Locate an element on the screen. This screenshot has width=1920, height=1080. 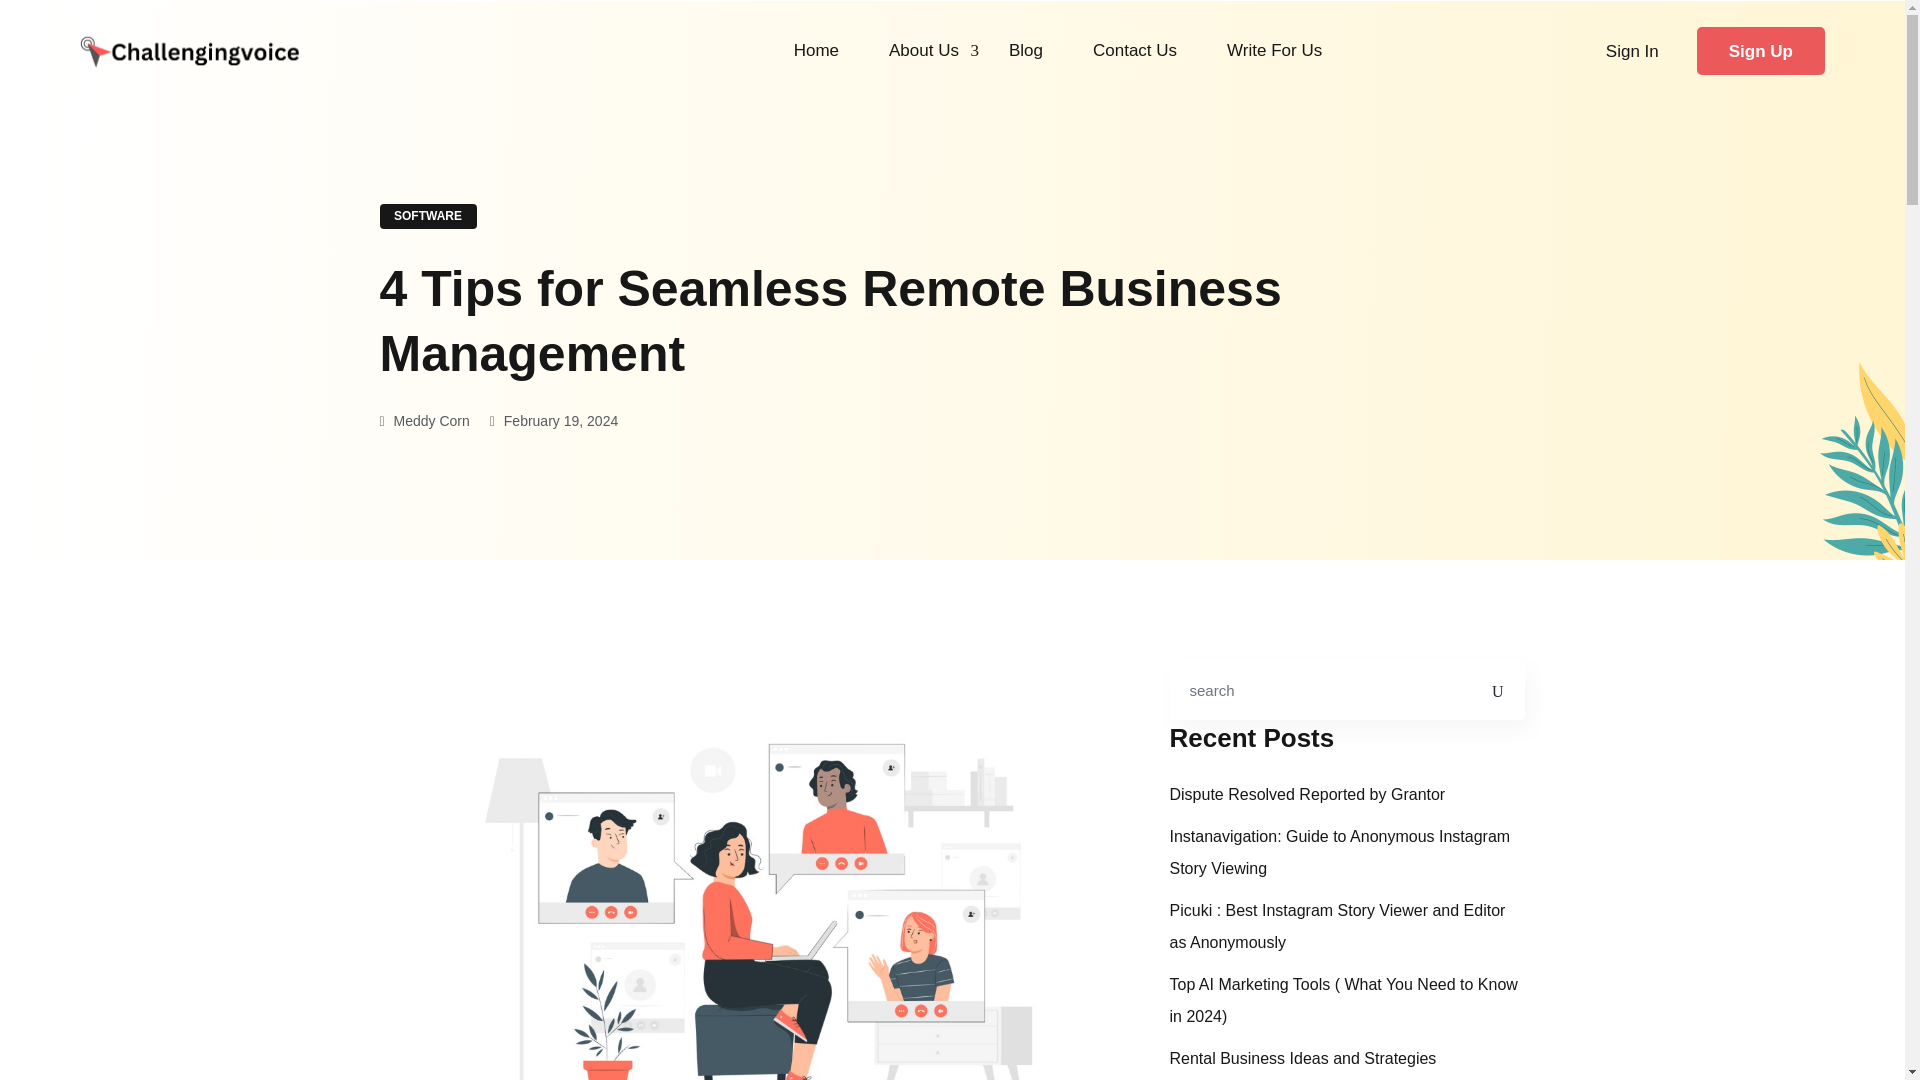
Sign Up is located at coordinates (1761, 50).